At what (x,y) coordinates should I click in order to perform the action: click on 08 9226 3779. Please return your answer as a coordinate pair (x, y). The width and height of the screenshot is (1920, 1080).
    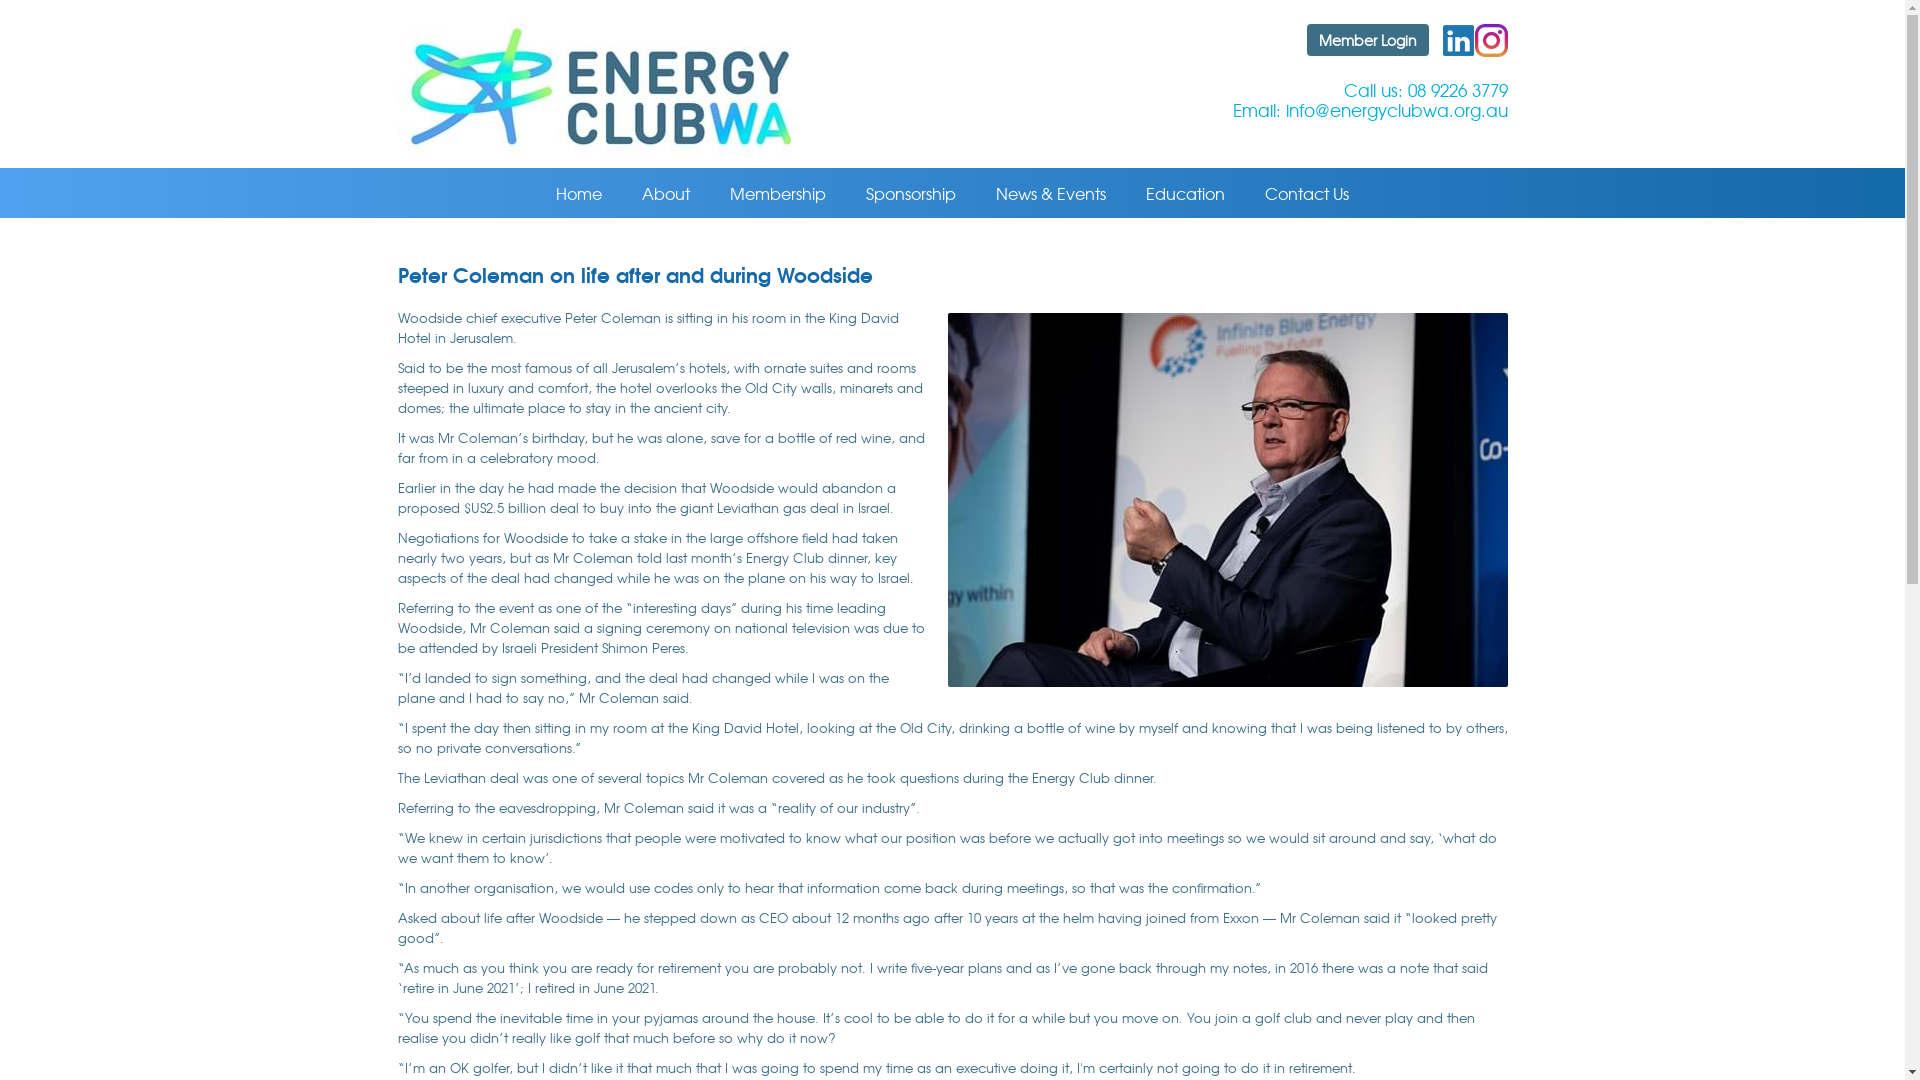
    Looking at the image, I should click on (1458, 90).